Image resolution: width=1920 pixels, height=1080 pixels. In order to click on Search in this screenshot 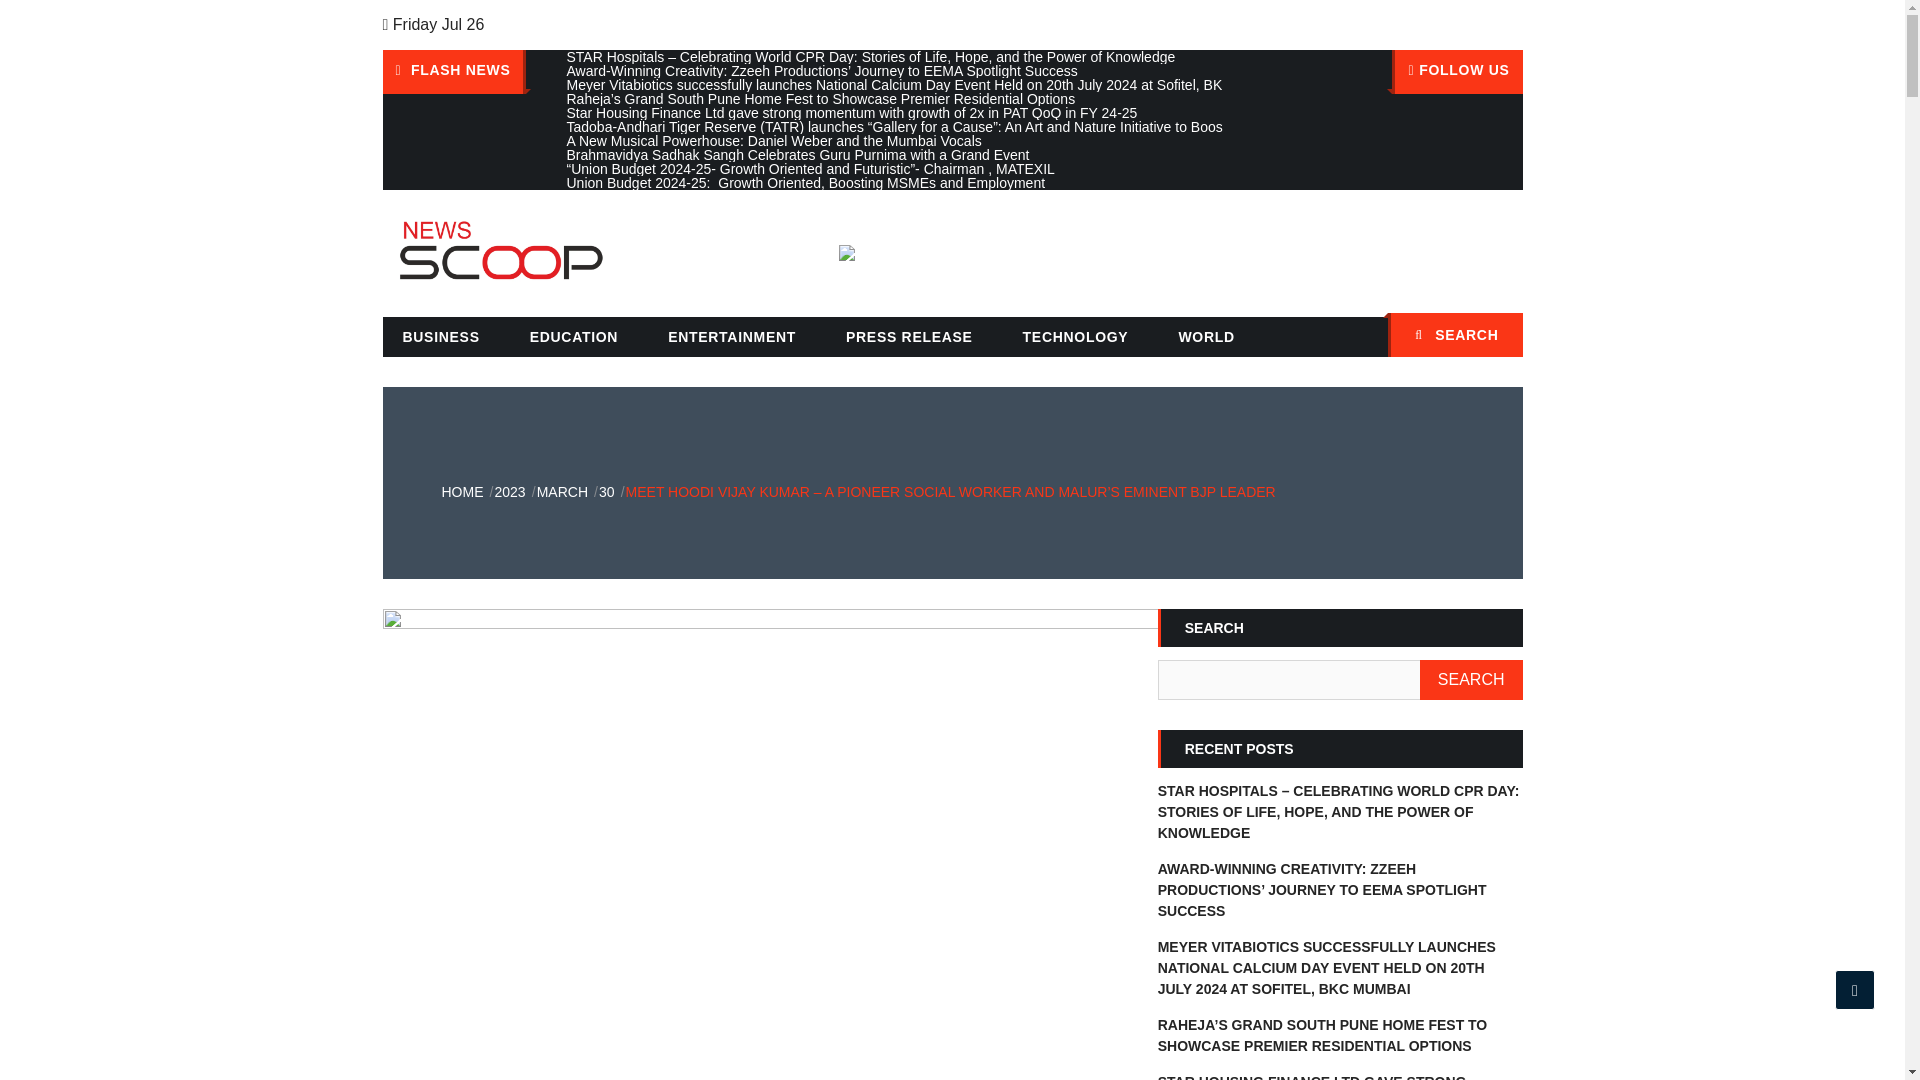, I will do `click(1497, 337)`.